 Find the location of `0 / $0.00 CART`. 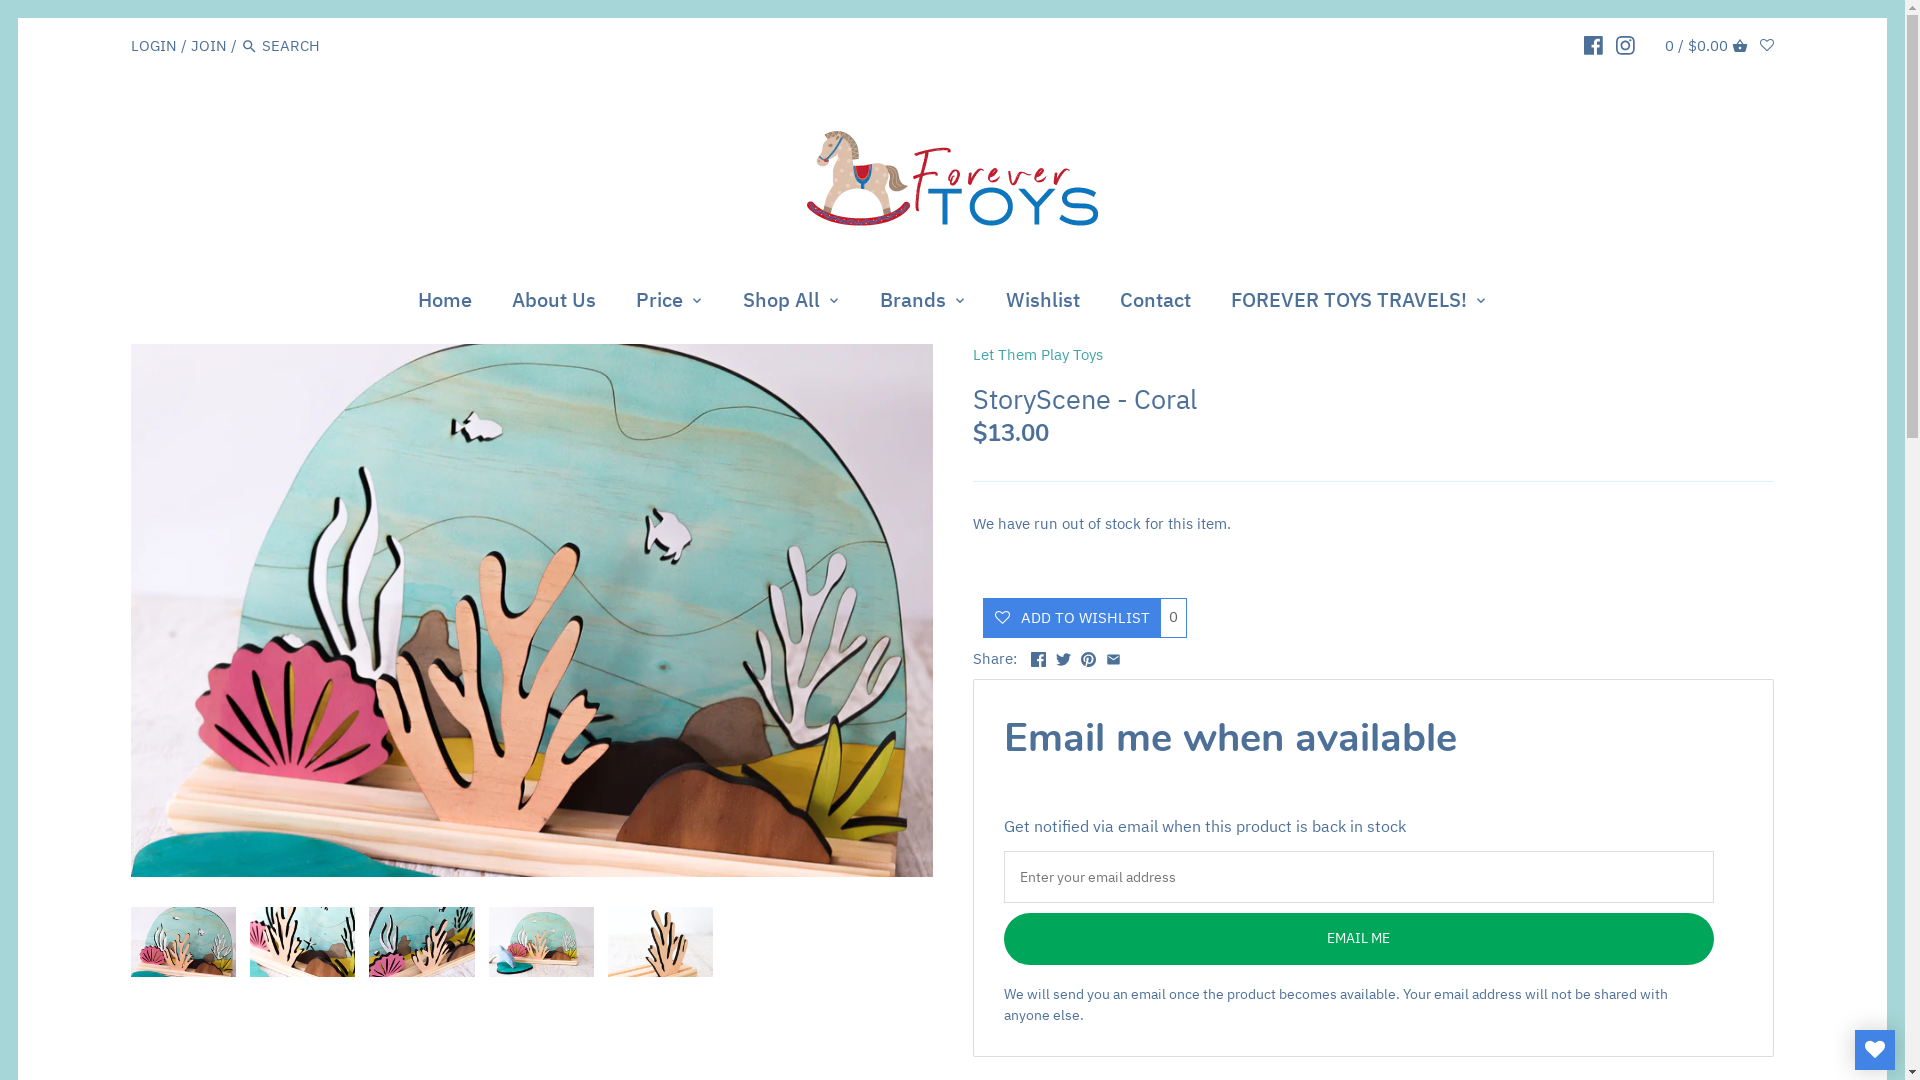

0 / $0.00 CART is located at coordinates (1706, 46).